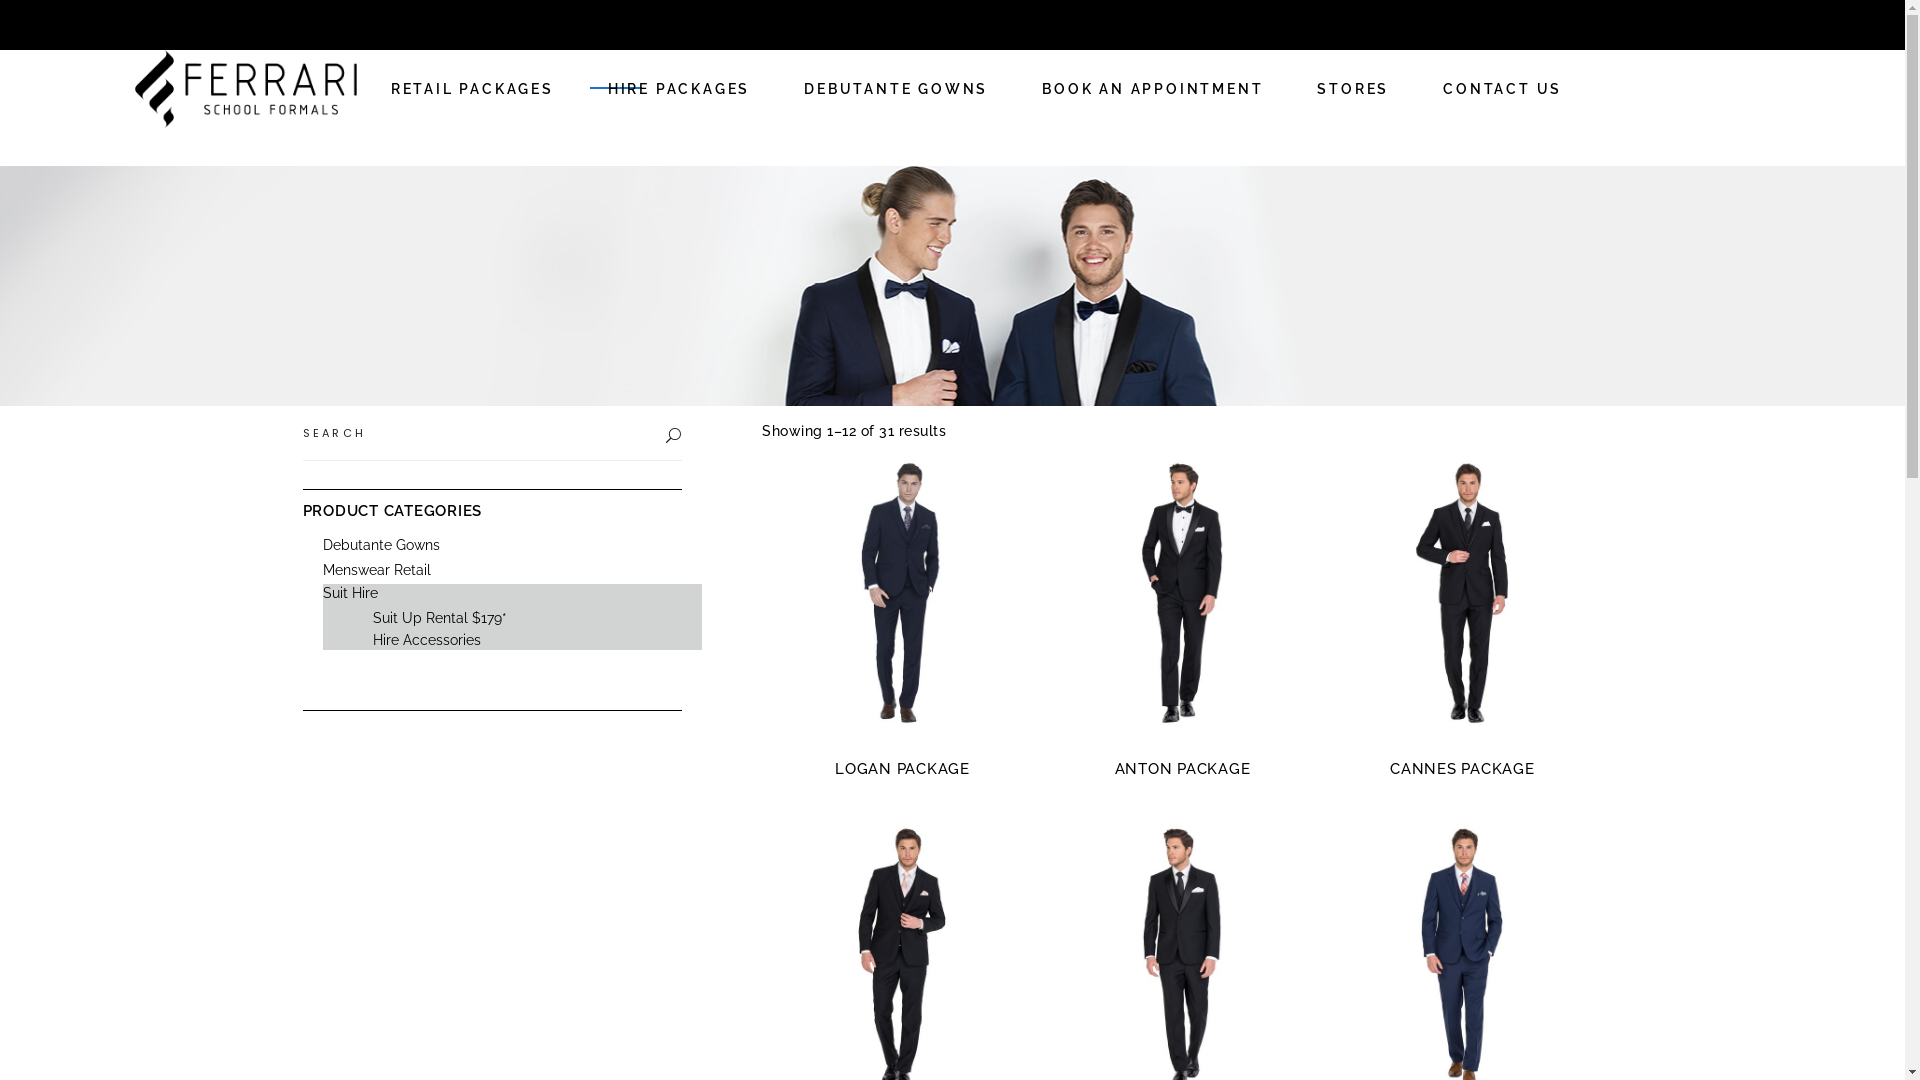  I want to click on RETAIL PACKAGES, so click(472, 89).